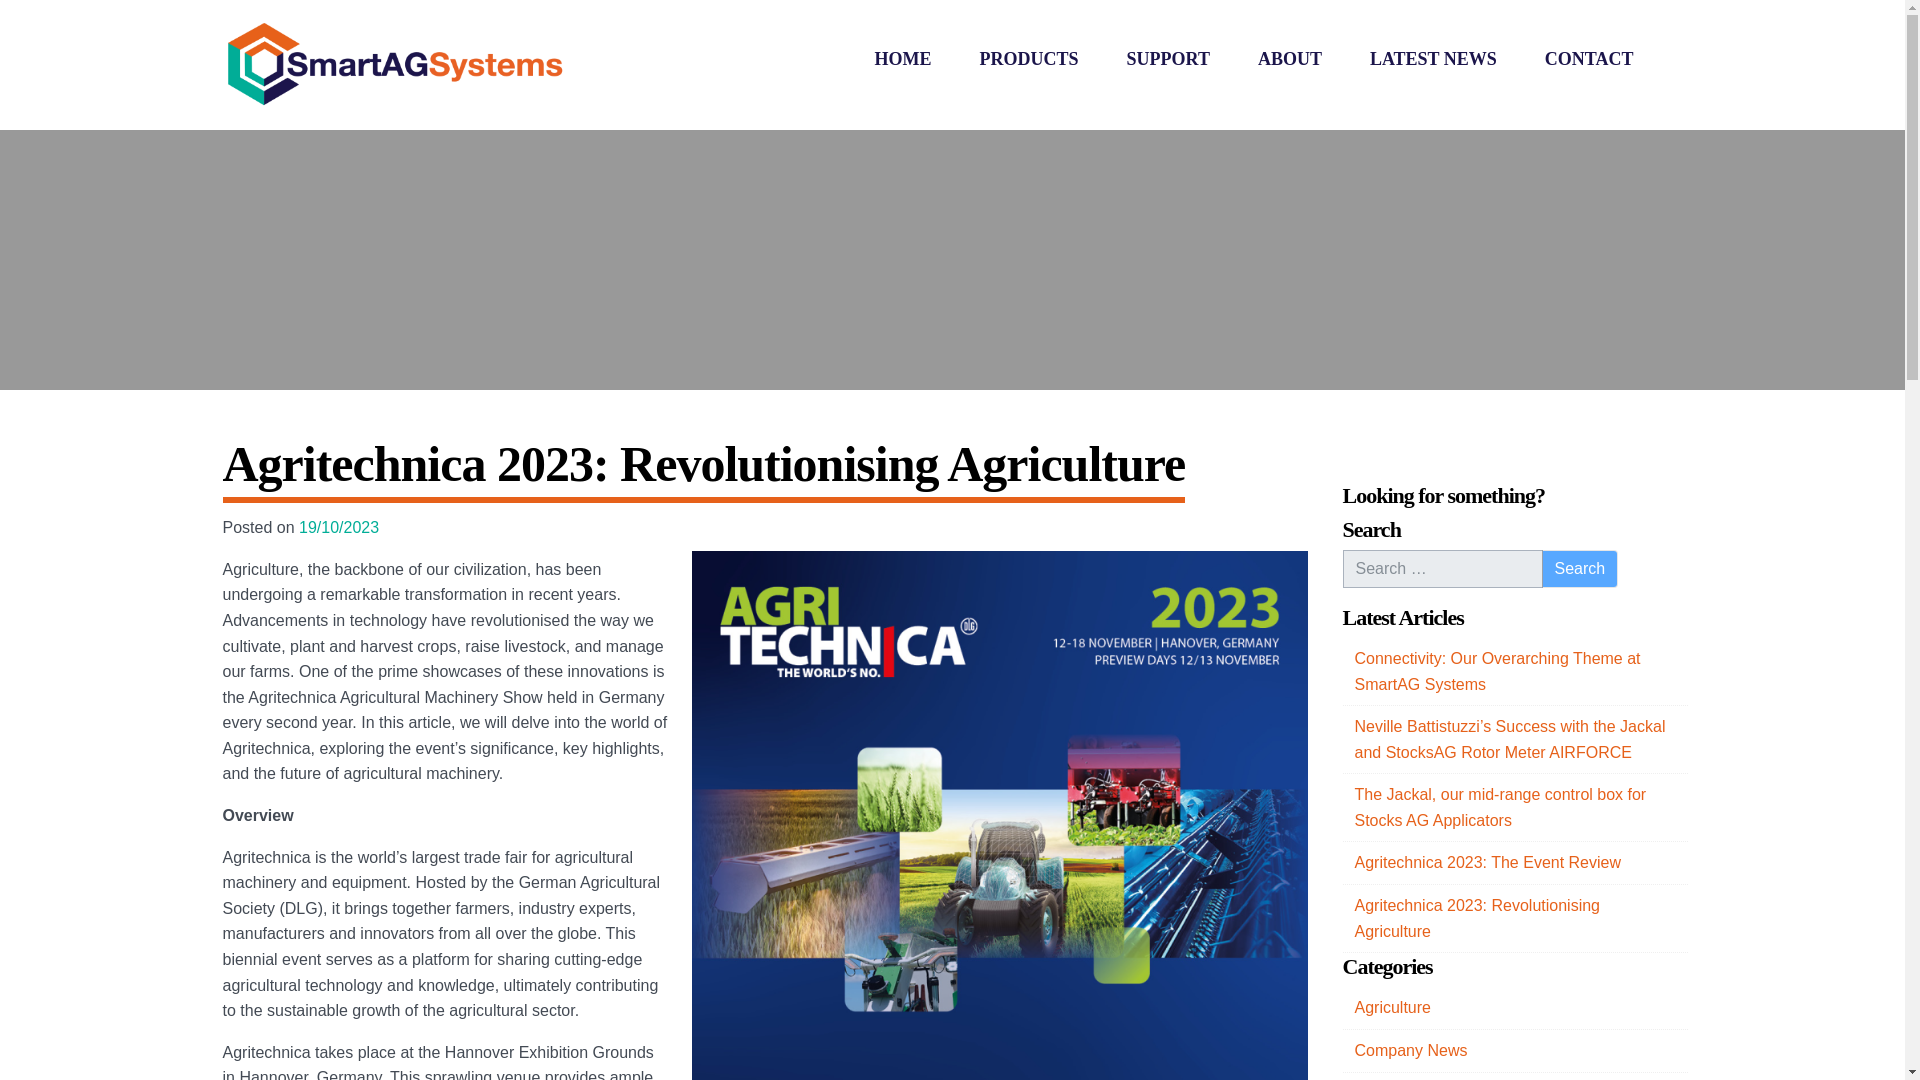 Image resolution: width=1920 pixels, height=1080 pixels. I want to click on PRODUCTS, so click(1028, 61).